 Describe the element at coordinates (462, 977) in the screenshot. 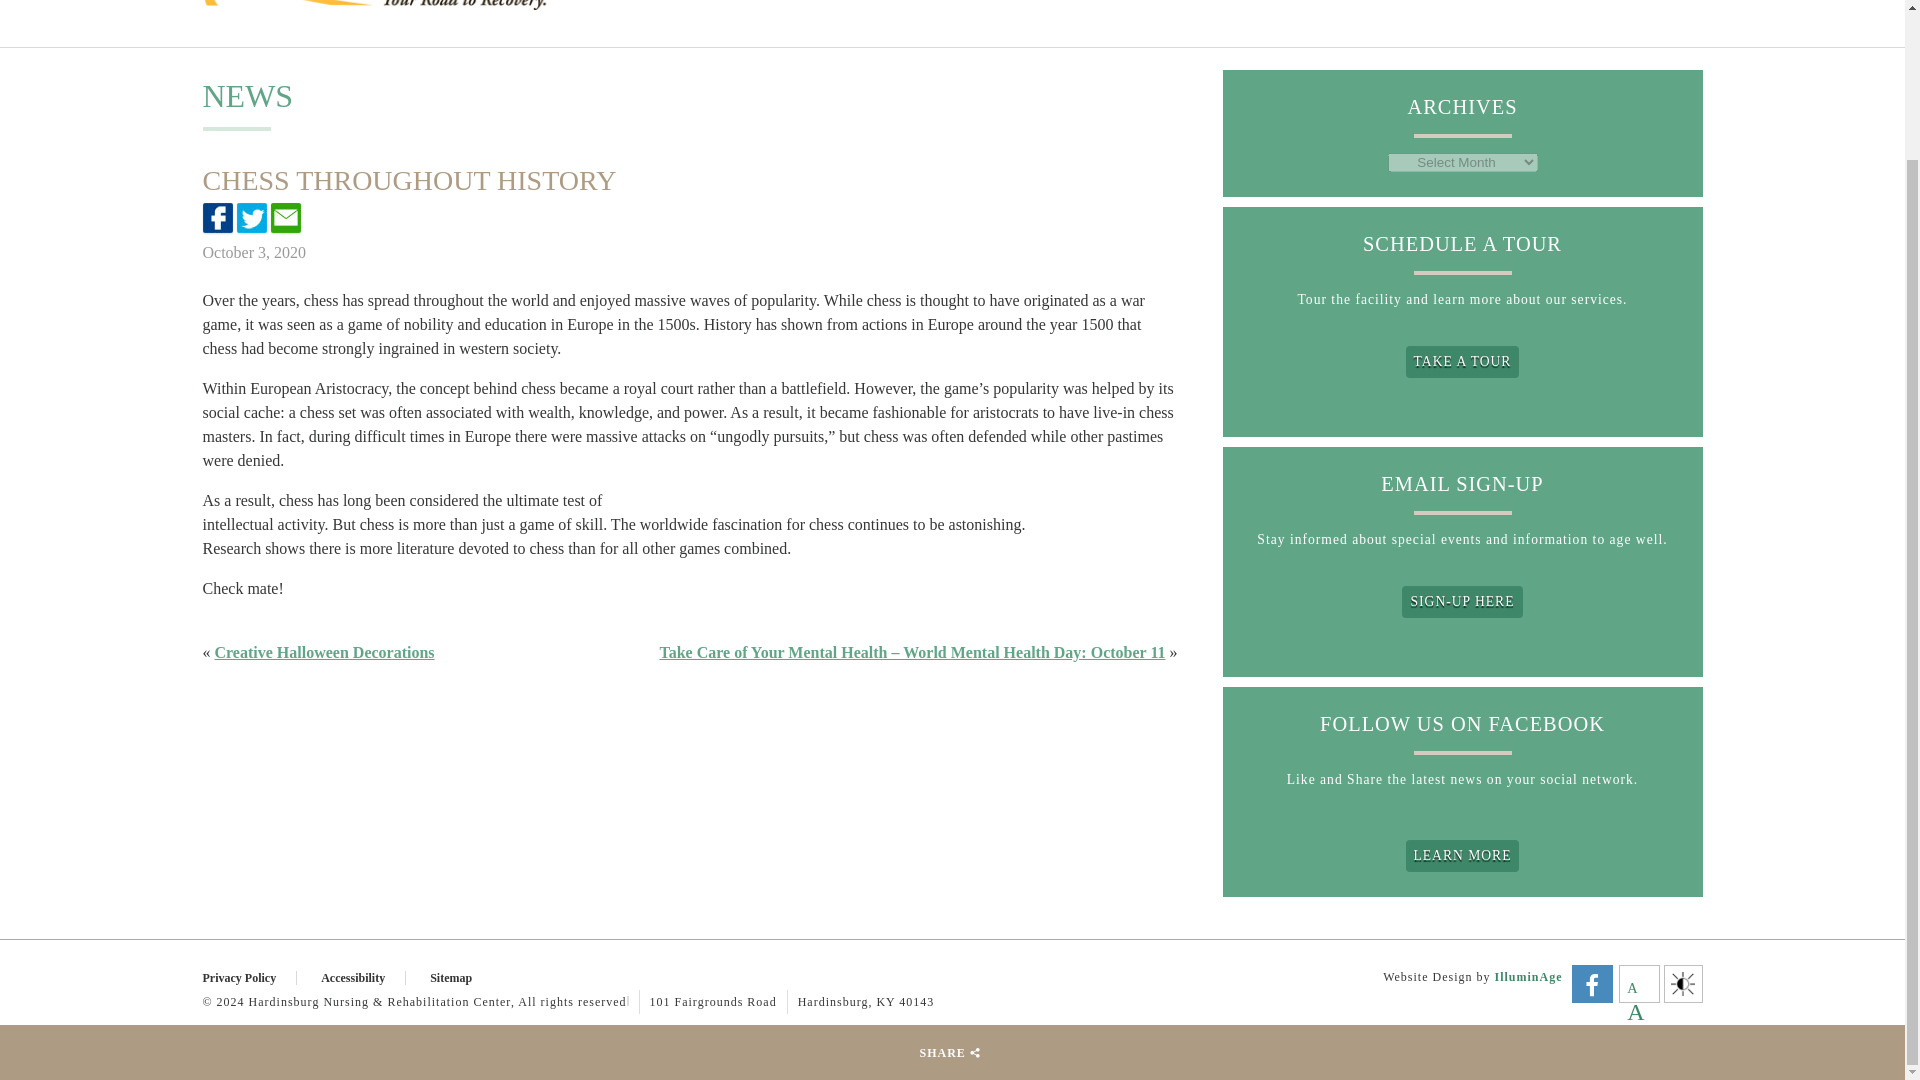

I see `Sitemap` at that location.